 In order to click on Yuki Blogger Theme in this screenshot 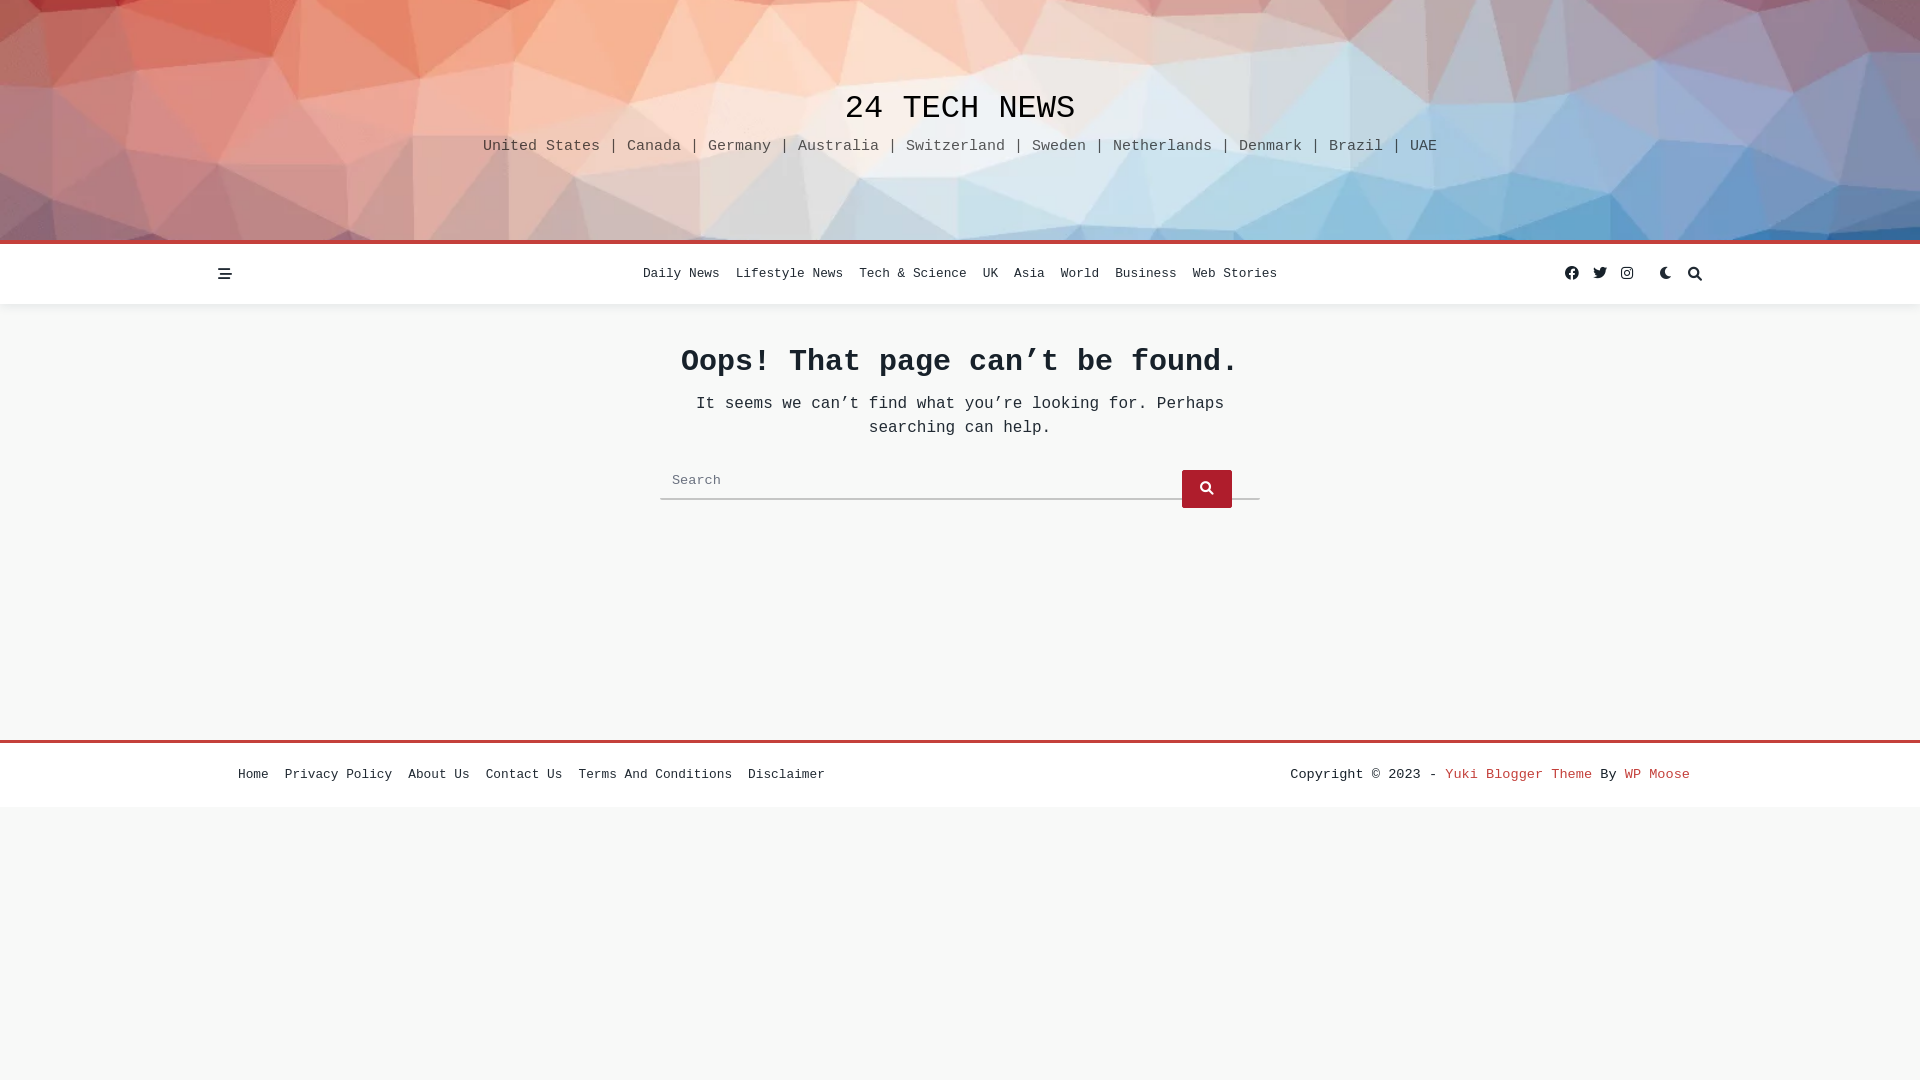, I will do `click(1518, 774)`.